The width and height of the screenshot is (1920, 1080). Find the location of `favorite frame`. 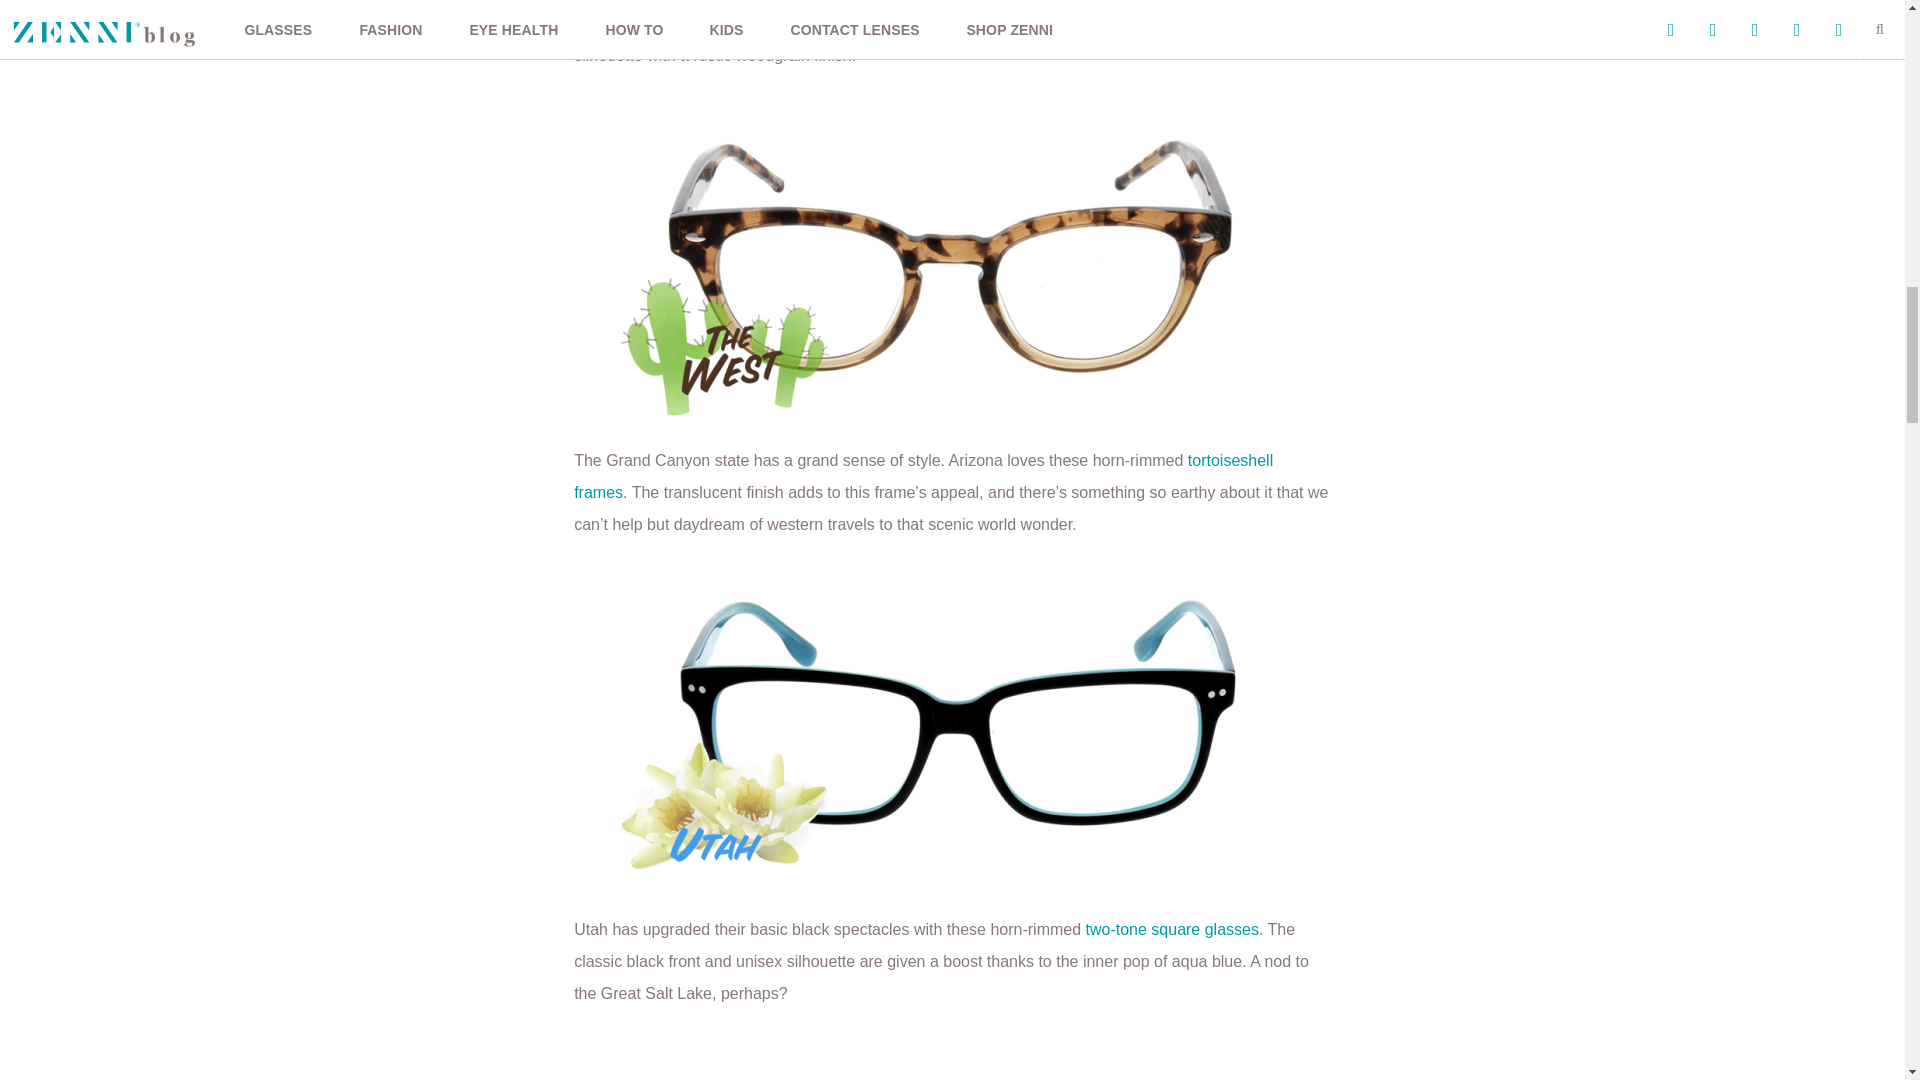

favorite frame is located at coordinates (1083, 24).